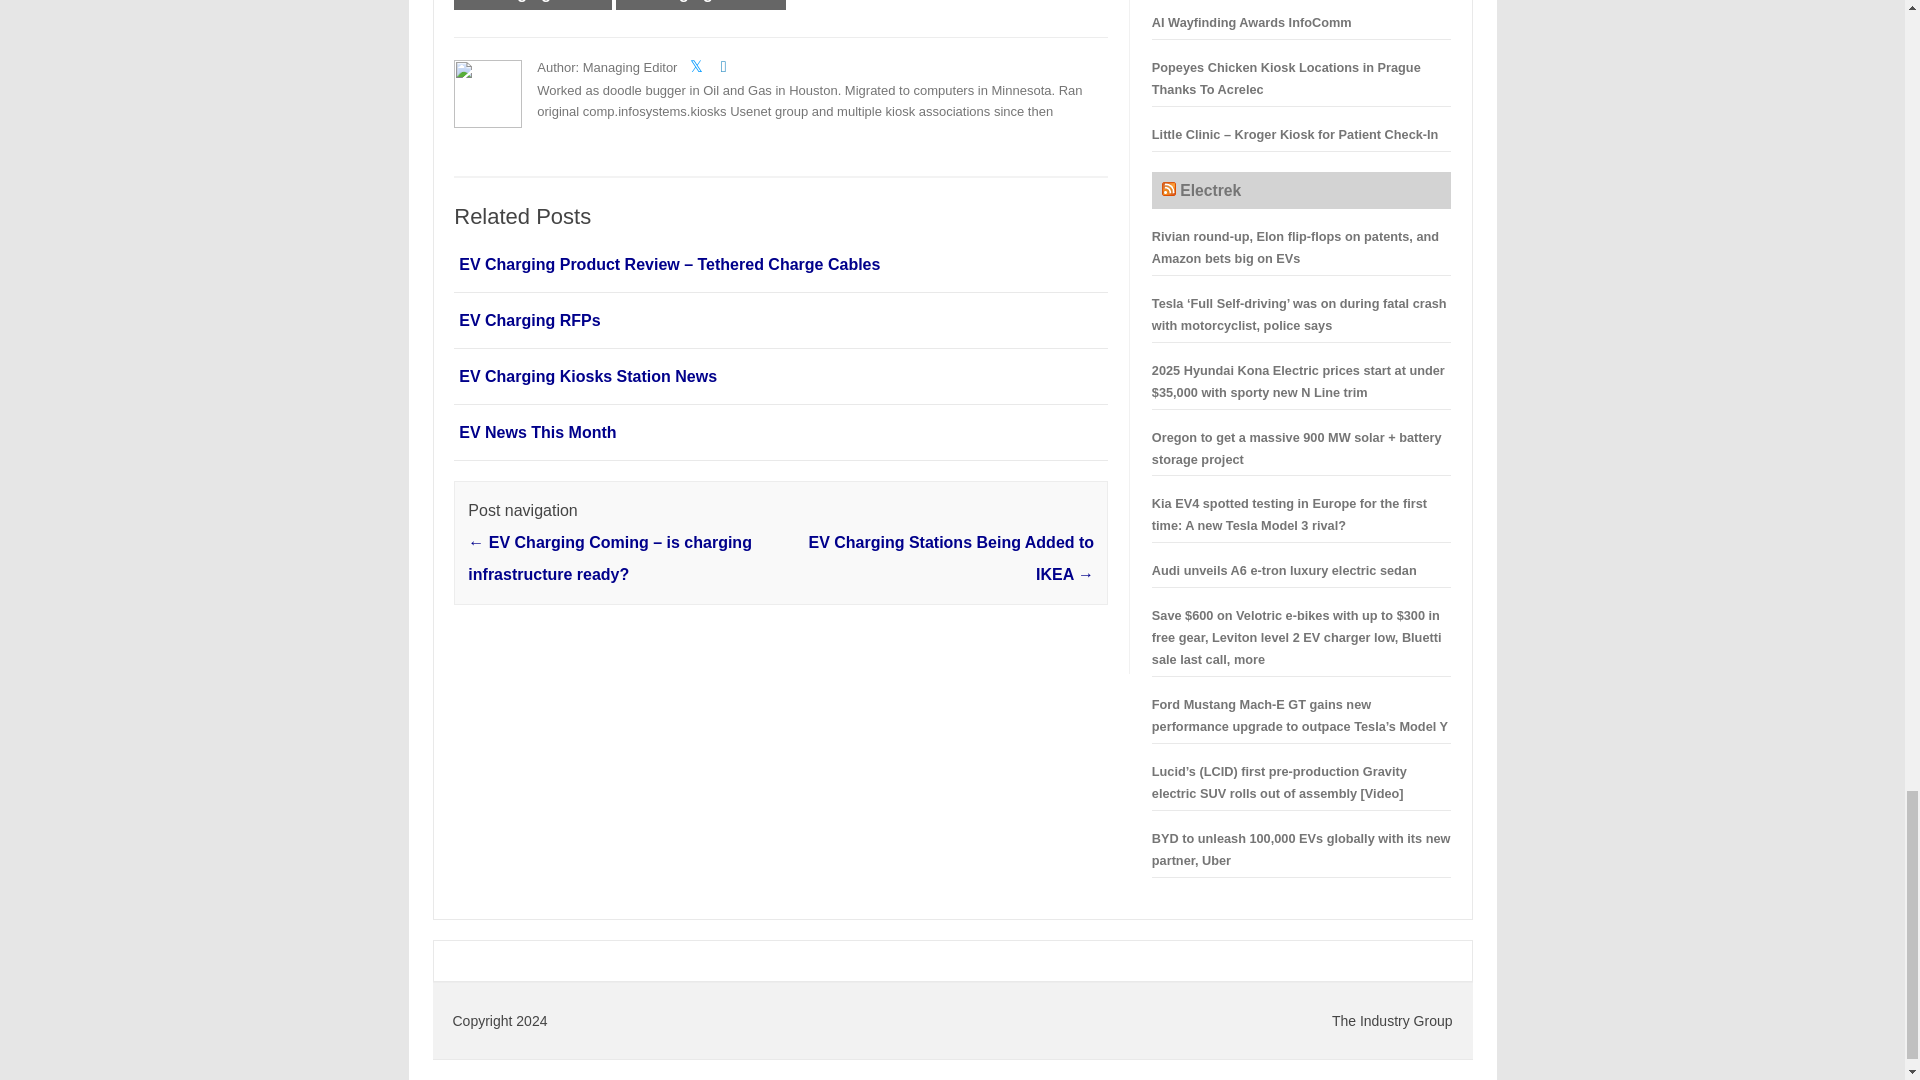 The height and width of the screenshot is (1080, 1920). What do you see at coordinates (537, 432) in the screenshot?
I see `EV News This Month` at bounding box center [537, 432].